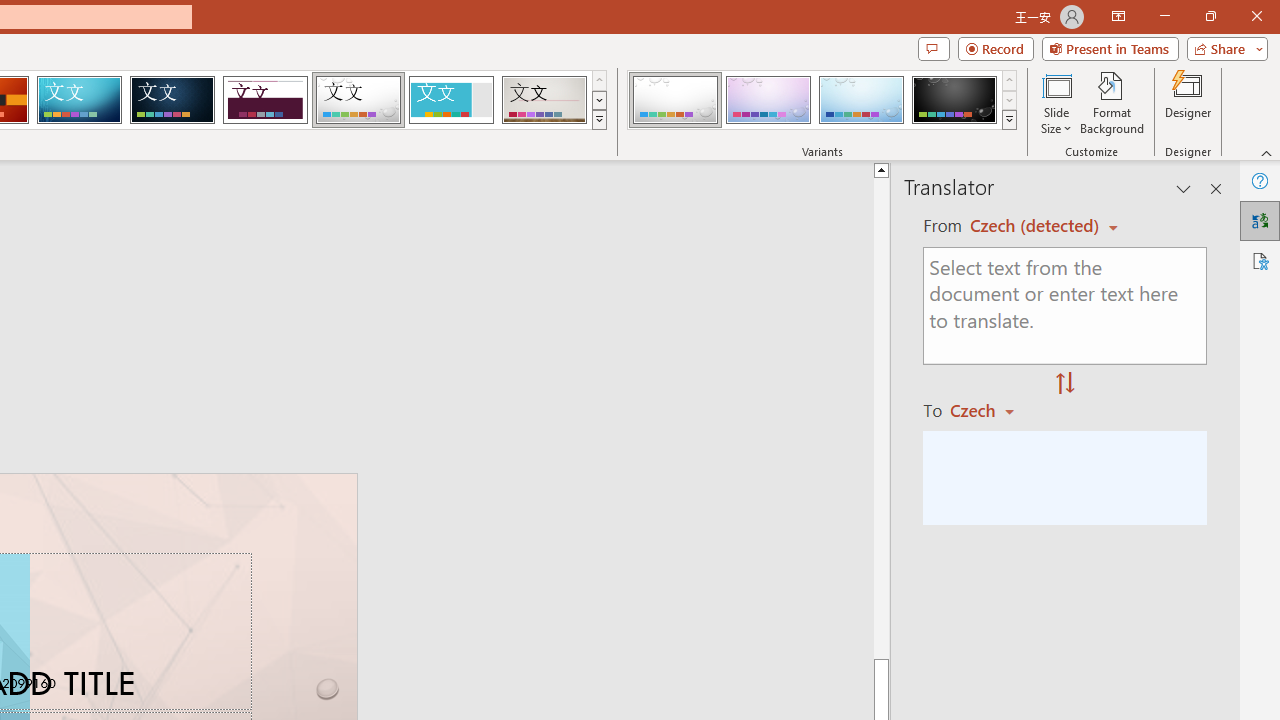  Describe the element at coordinates (450, 100) in the screenshot. I see `Frame` at that location.